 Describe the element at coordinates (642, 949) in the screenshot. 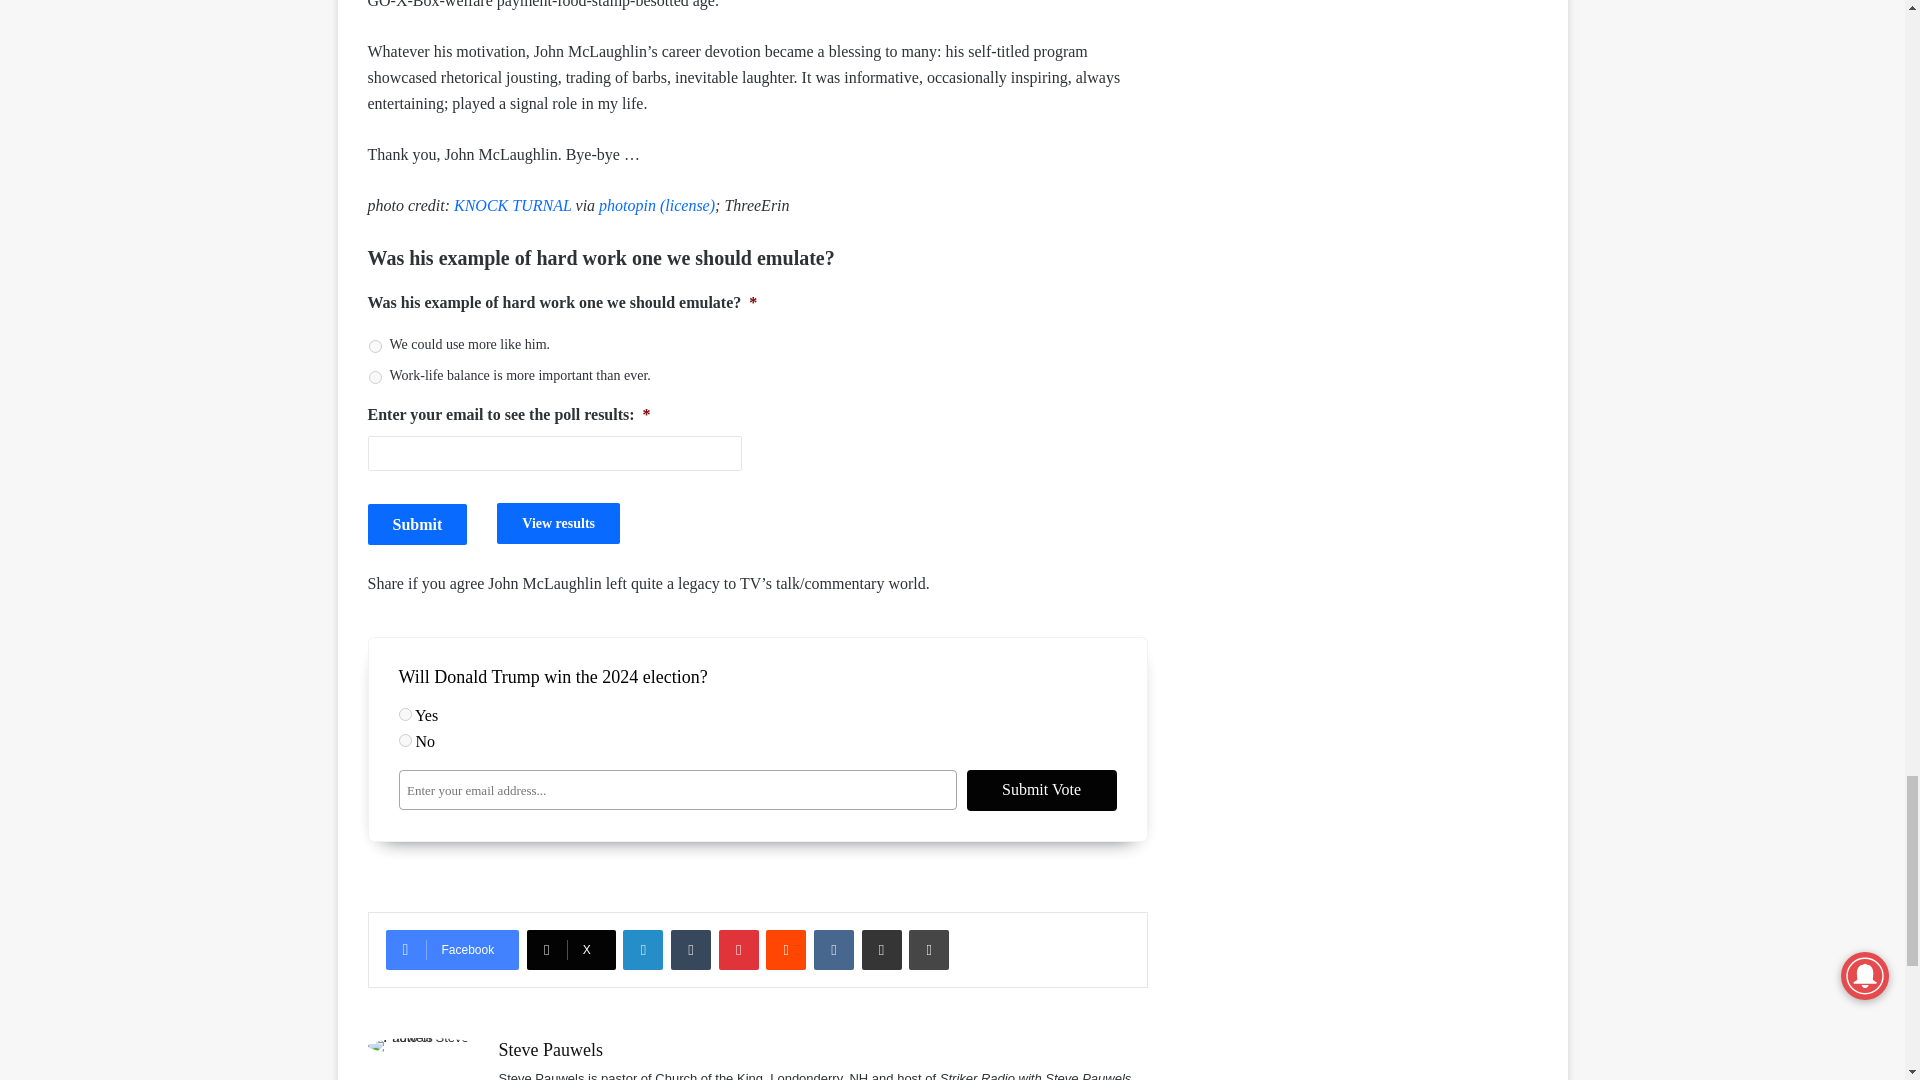

I see `LinkedIn` at that location.